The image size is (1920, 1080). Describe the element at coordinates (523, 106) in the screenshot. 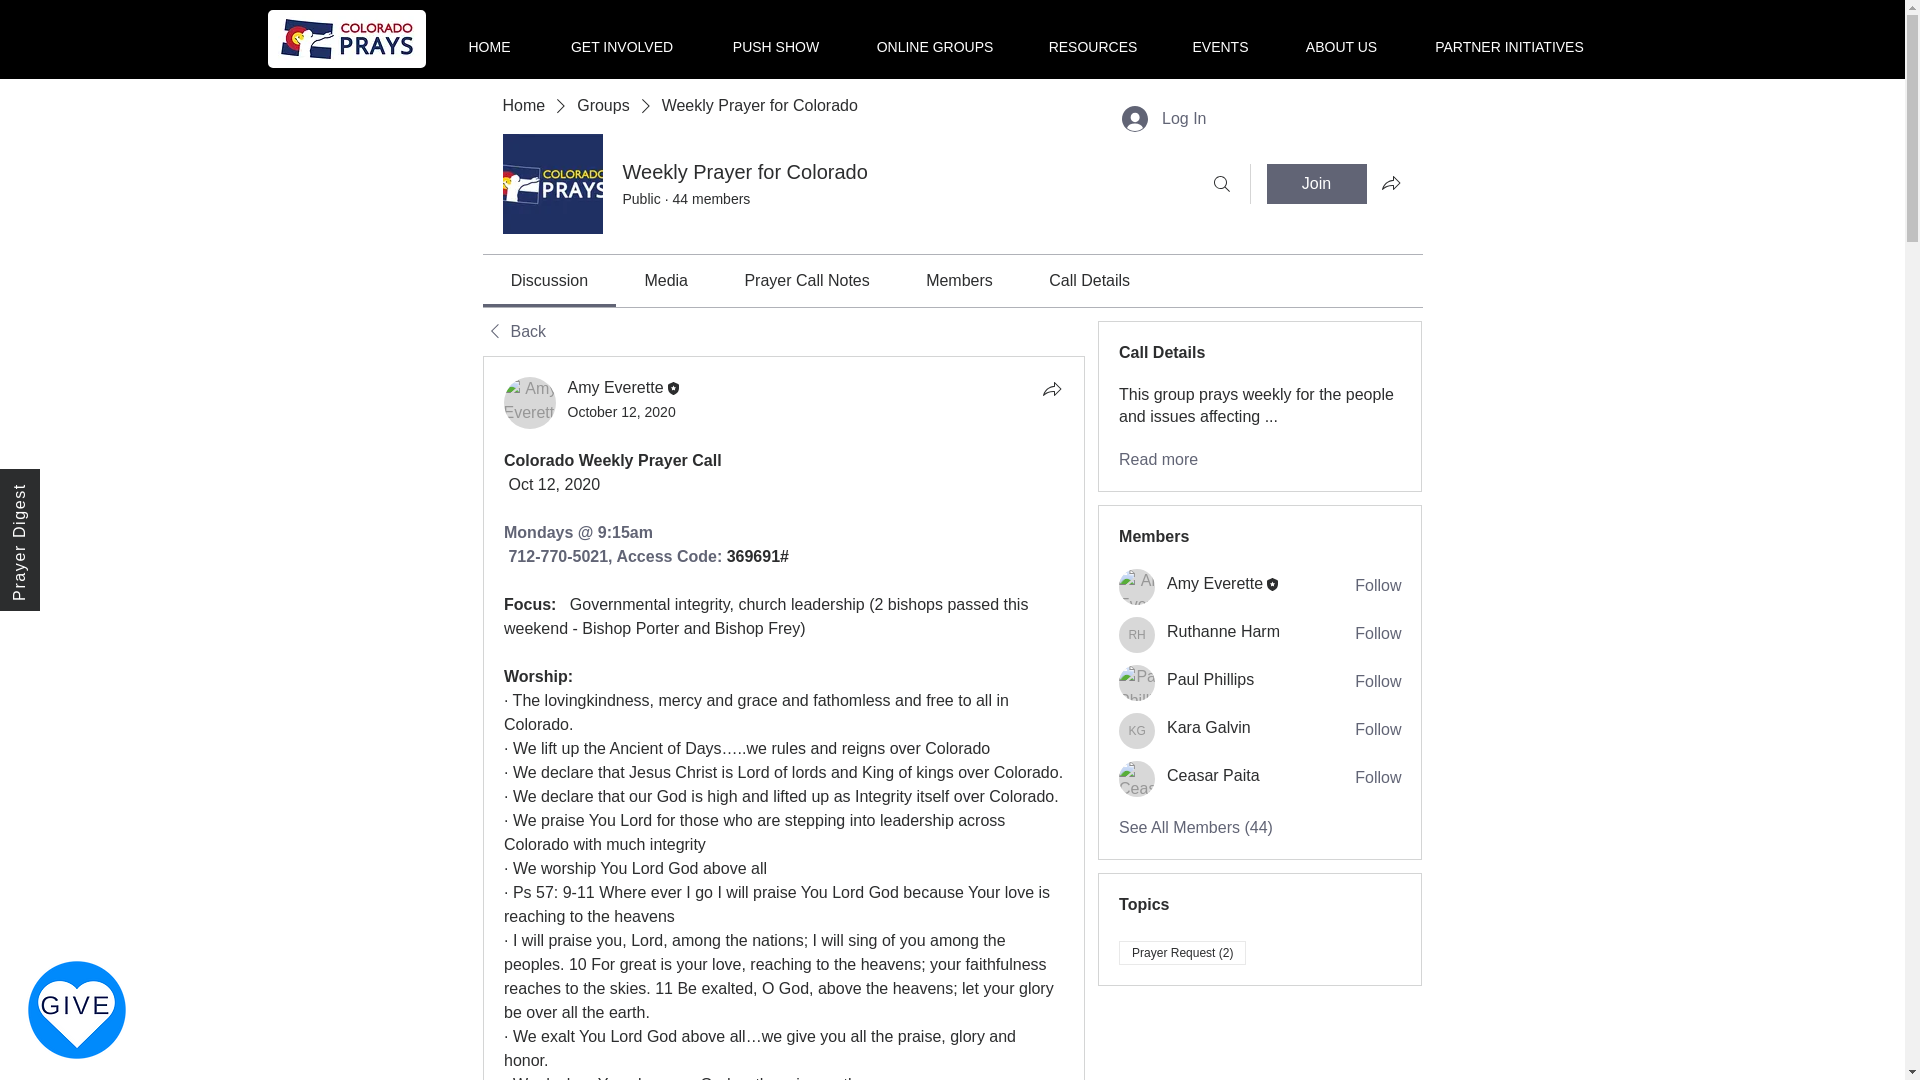

I see `Home` at that location.